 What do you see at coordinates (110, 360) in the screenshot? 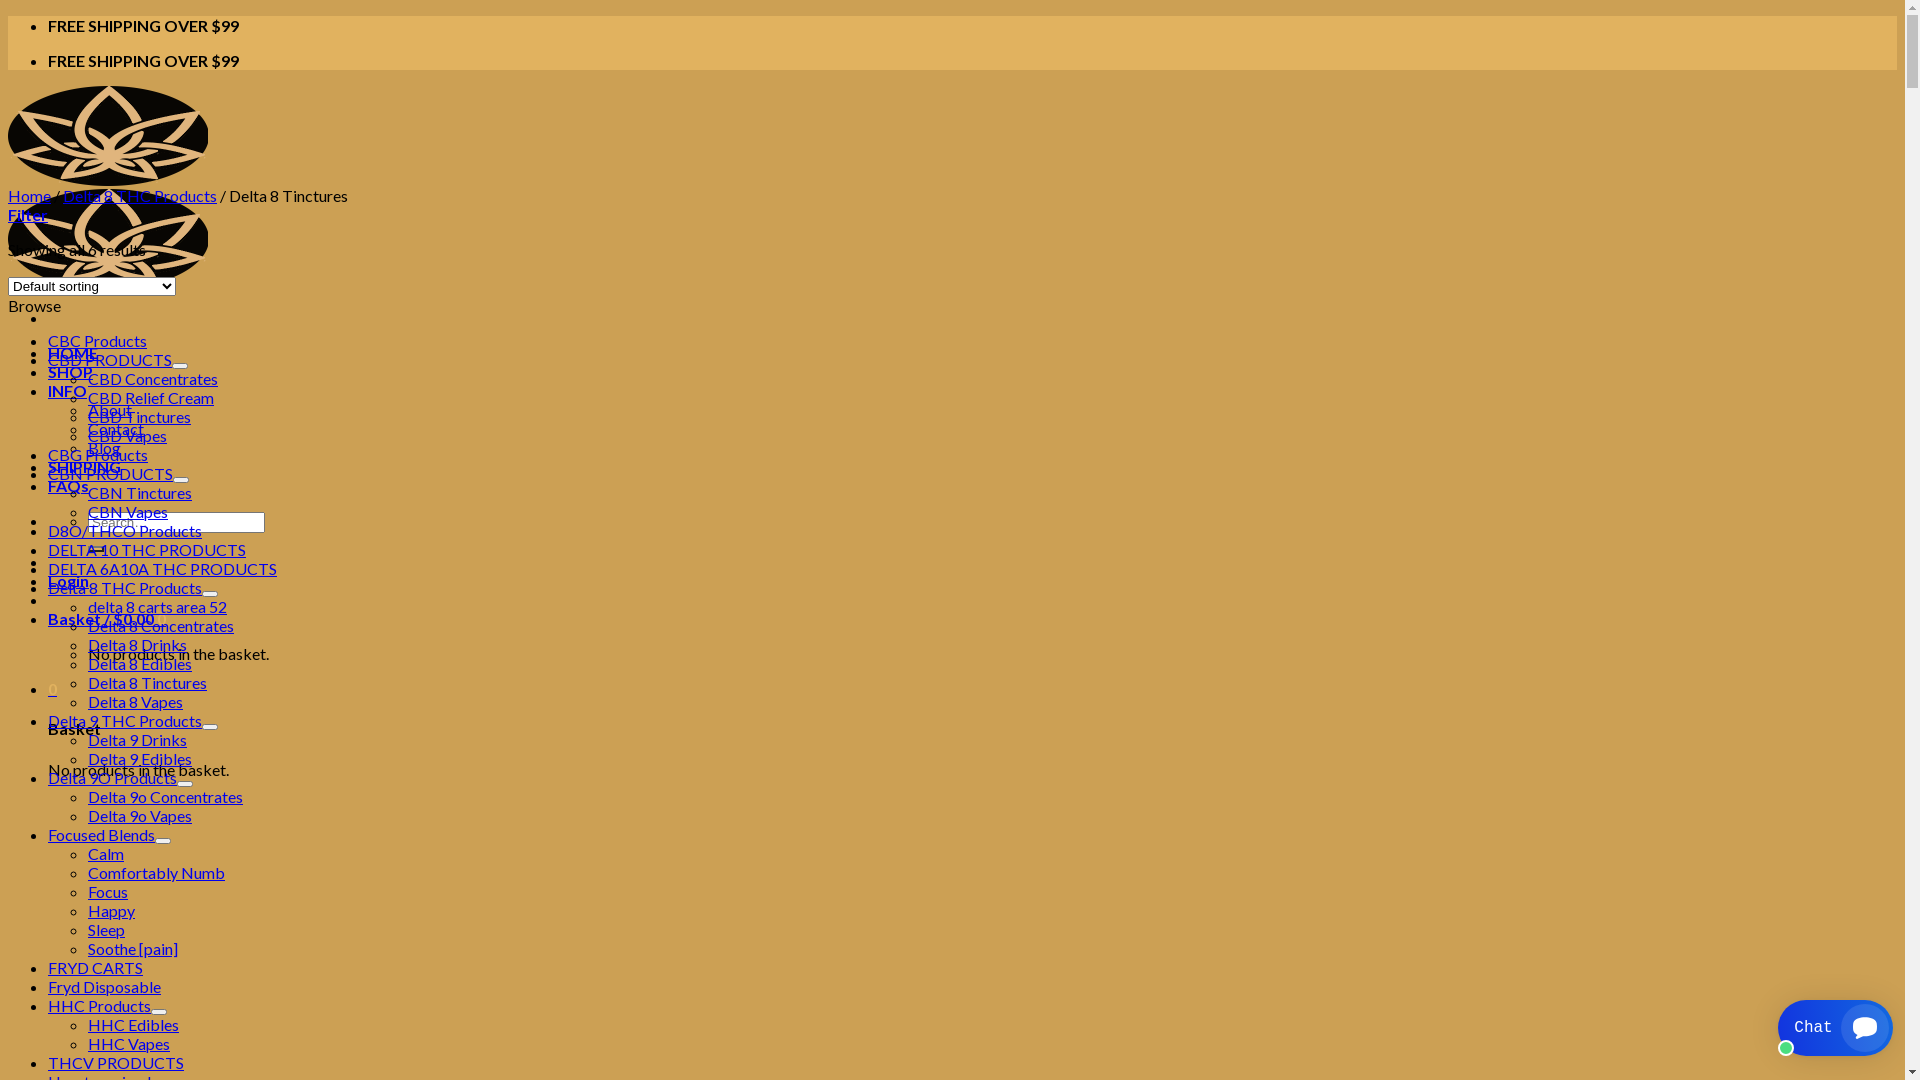
I see `CBD PRODUCTS` at bounding box center [110, 360].